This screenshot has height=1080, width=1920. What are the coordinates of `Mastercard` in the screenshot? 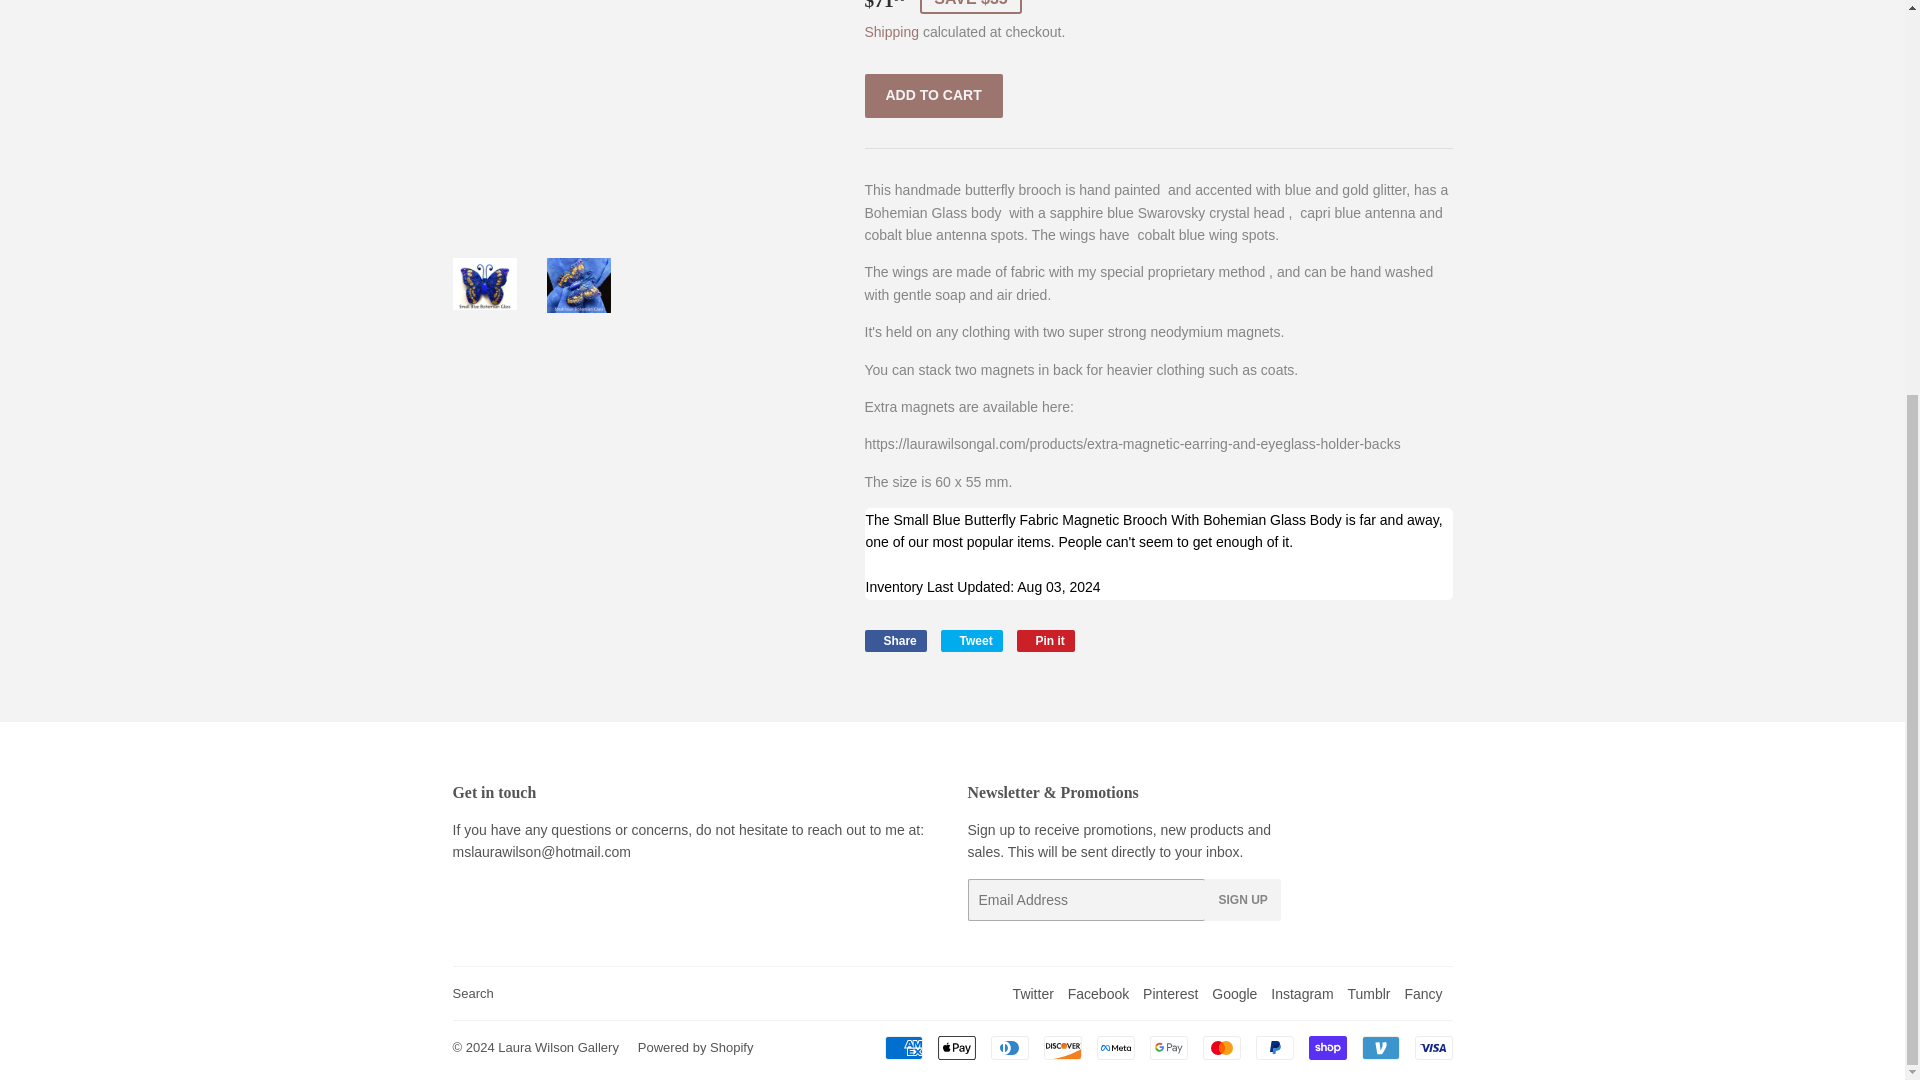 It's located at (1220, 1047).